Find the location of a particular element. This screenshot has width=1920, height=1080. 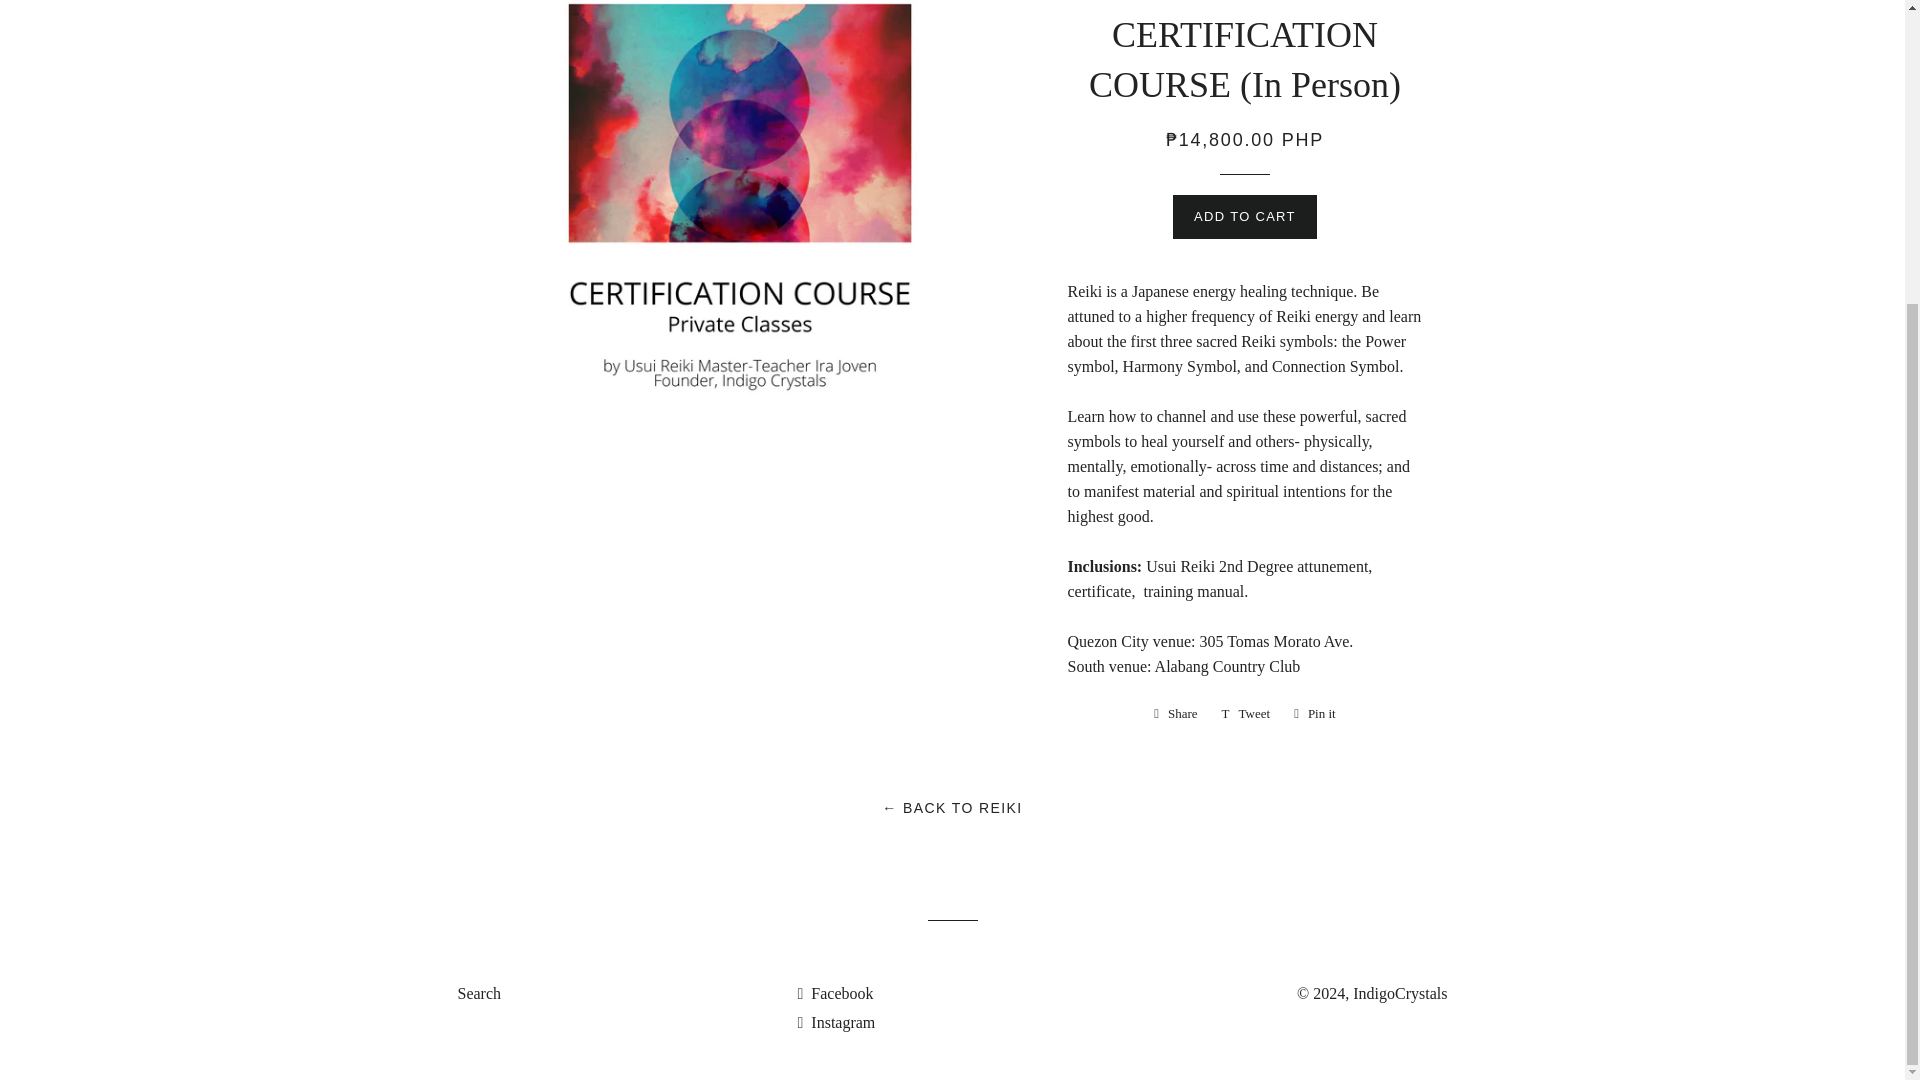

IndigoCrystals on Facebook is located at coordinates (1246, 714).